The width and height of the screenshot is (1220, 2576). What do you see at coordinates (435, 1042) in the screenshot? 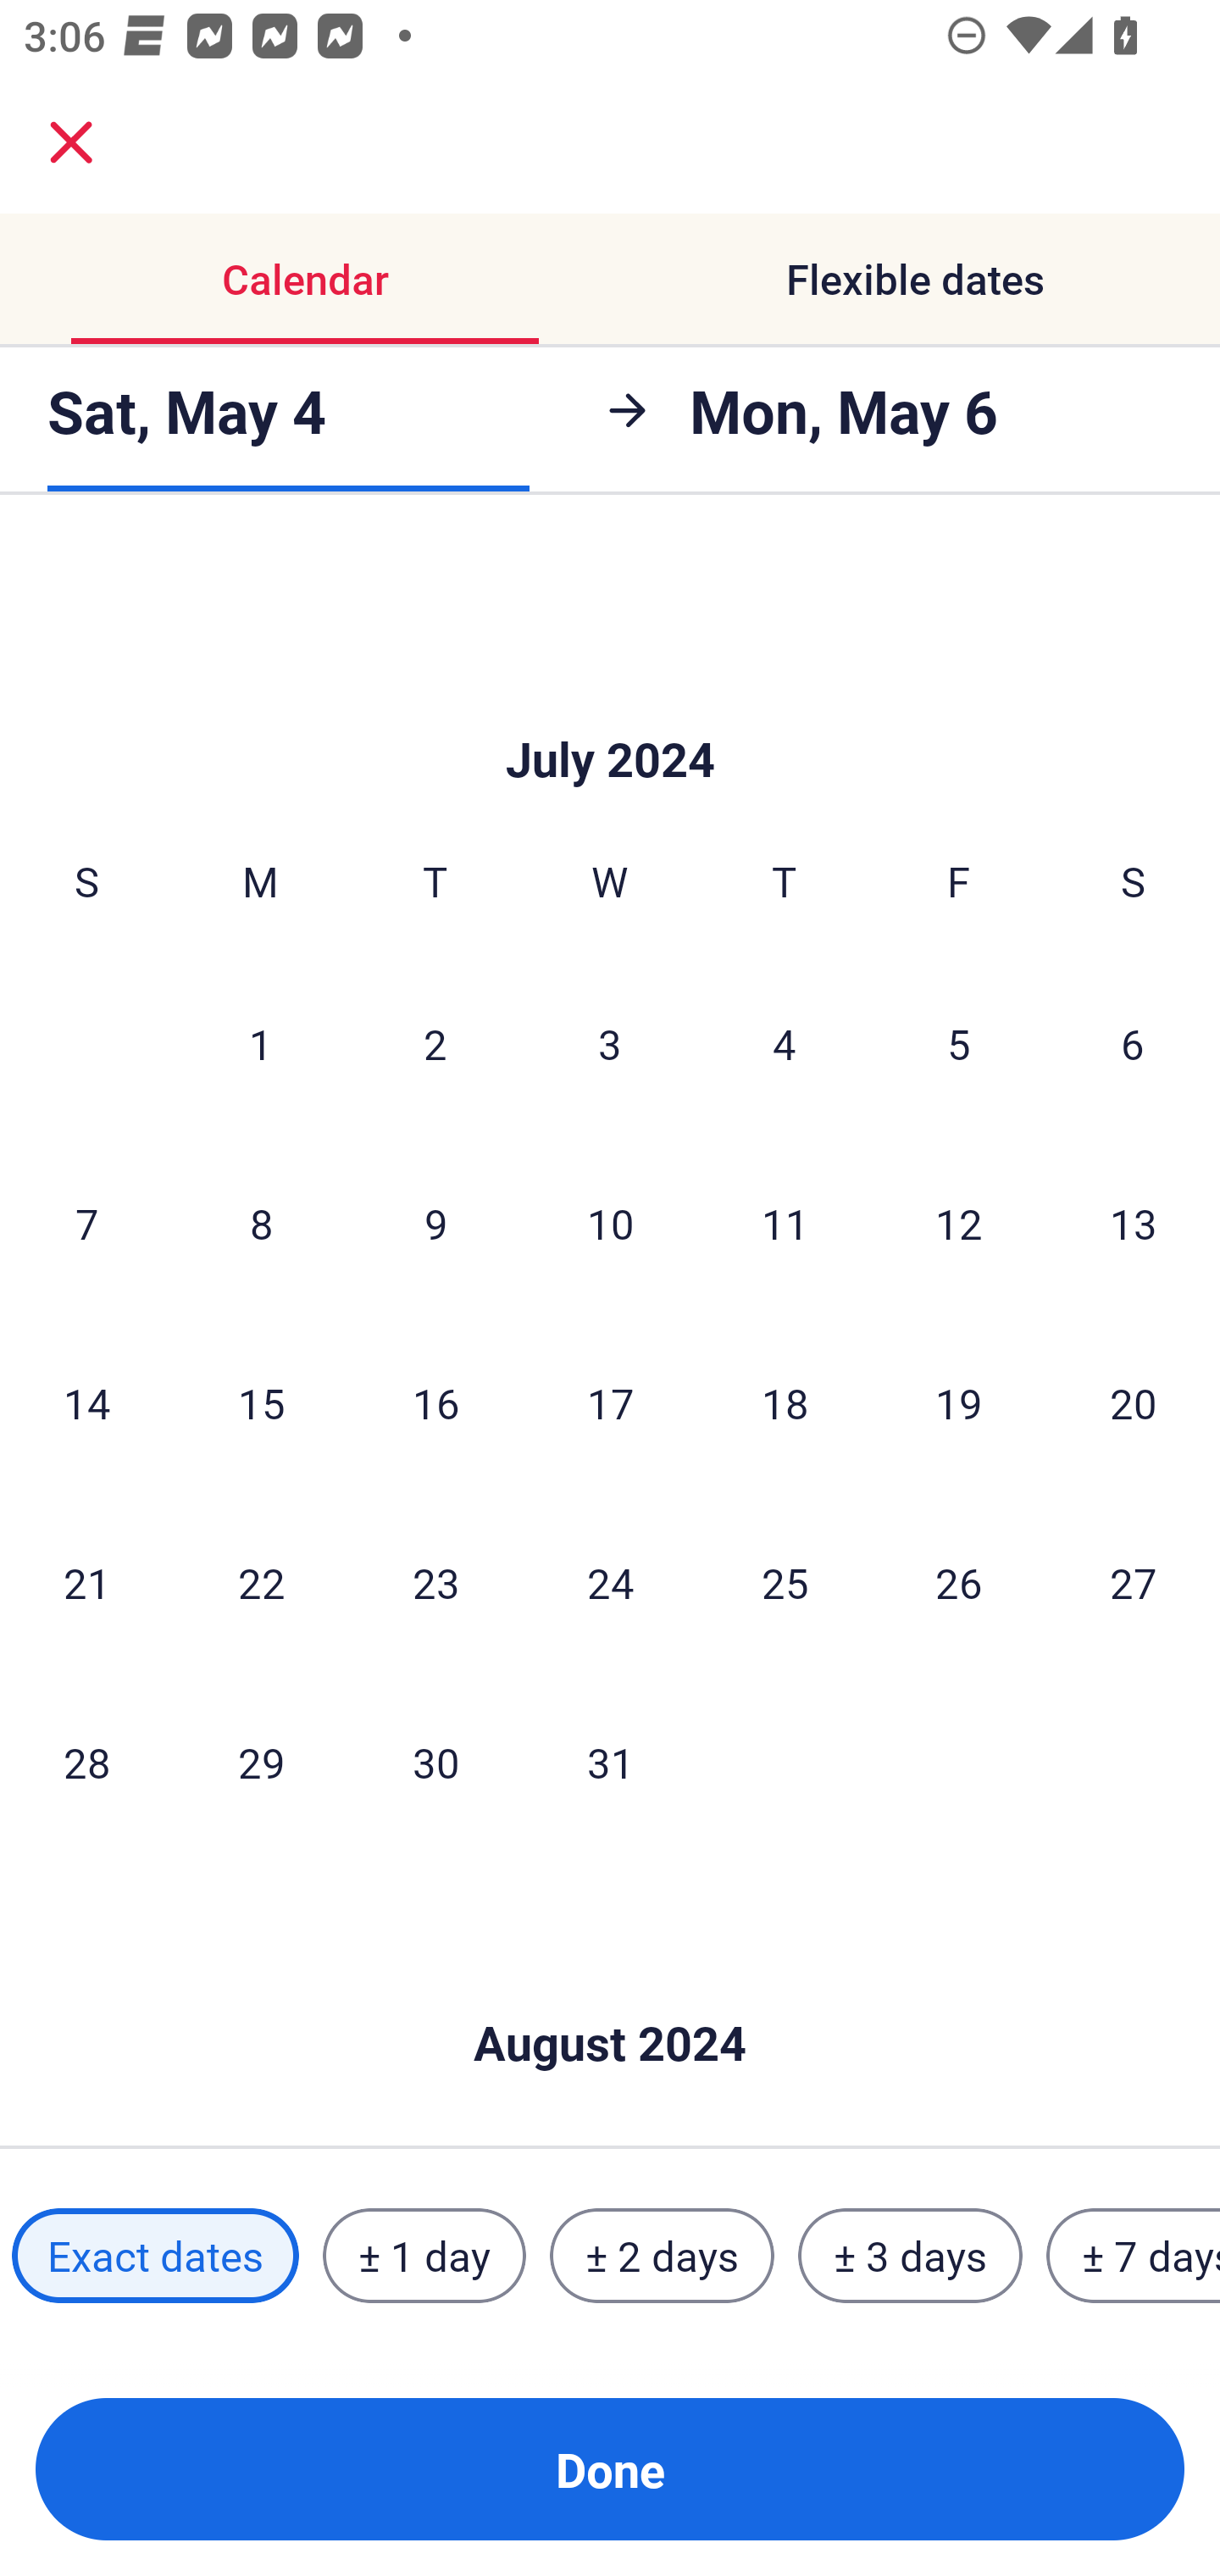
I see `2 Tuesday, July 2, 2024` at bounding box center [435, 1042].